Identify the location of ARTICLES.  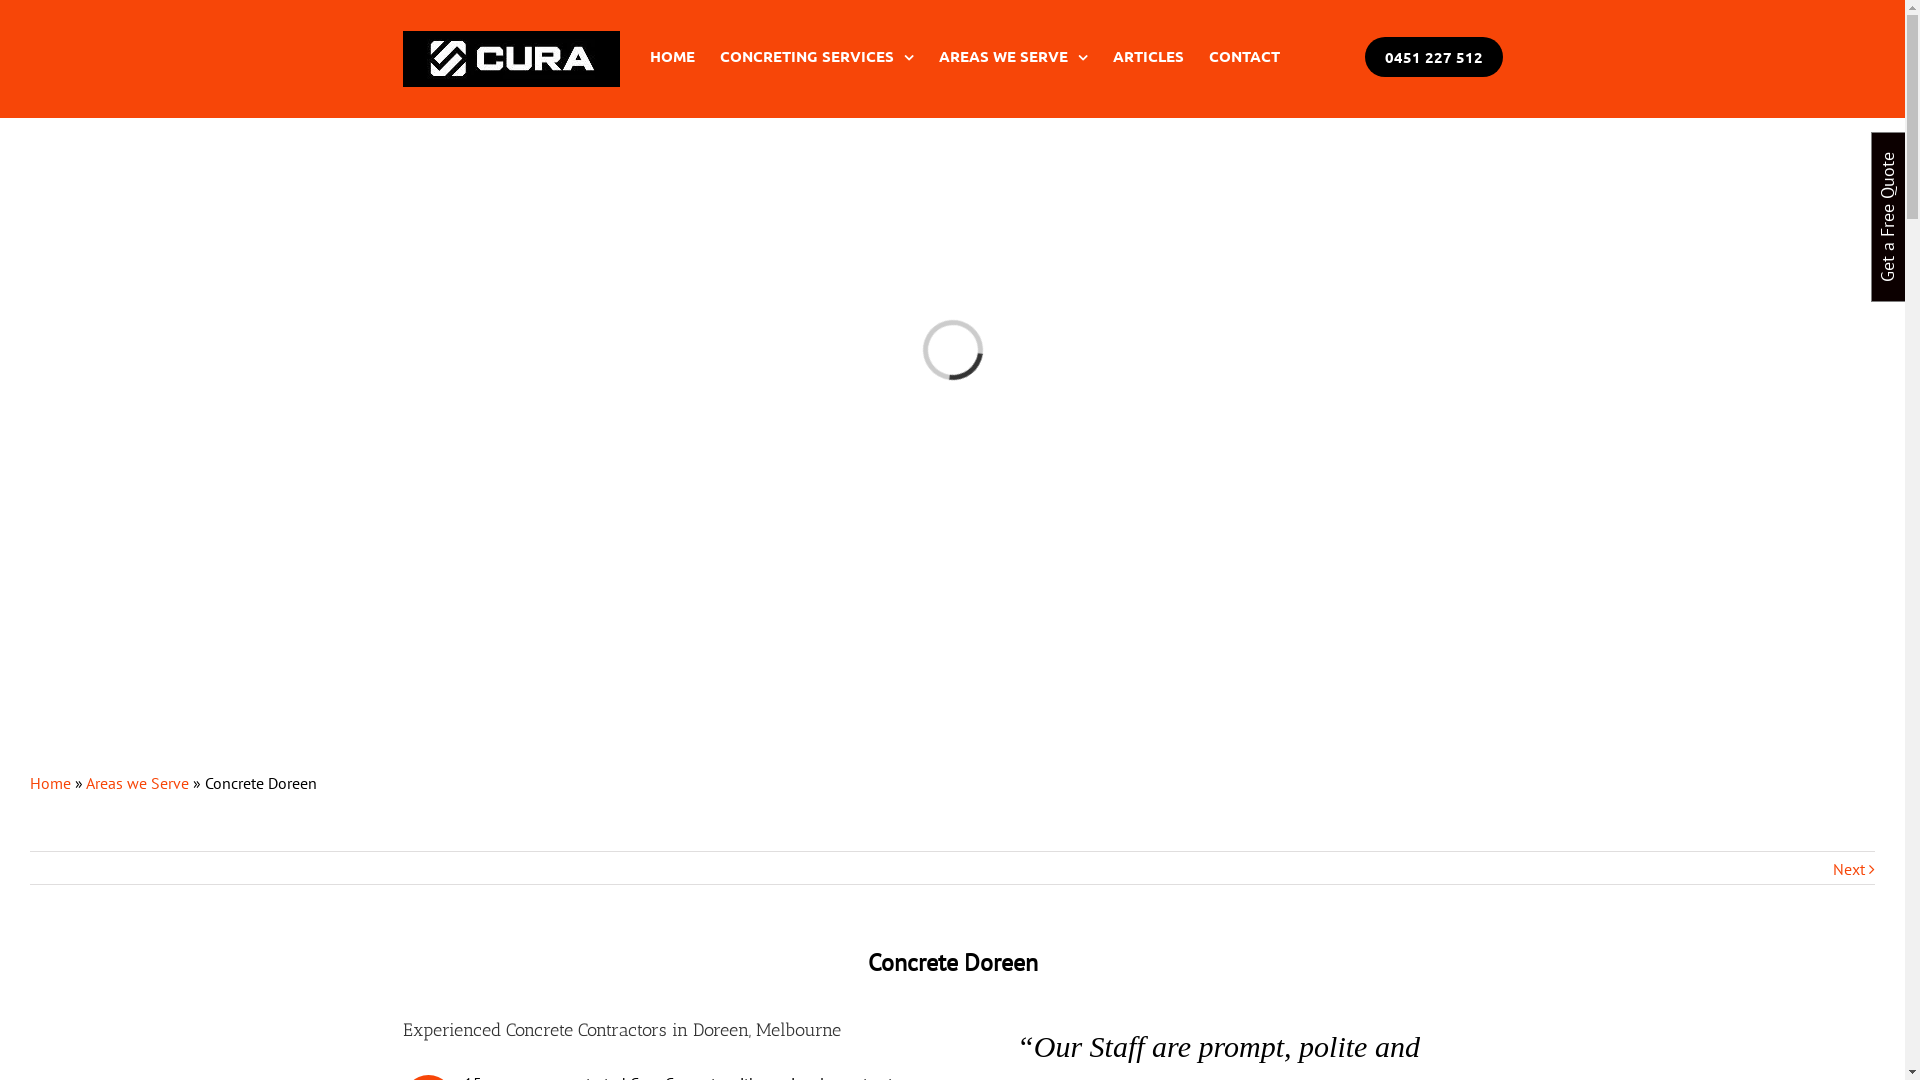
(1148, 56).